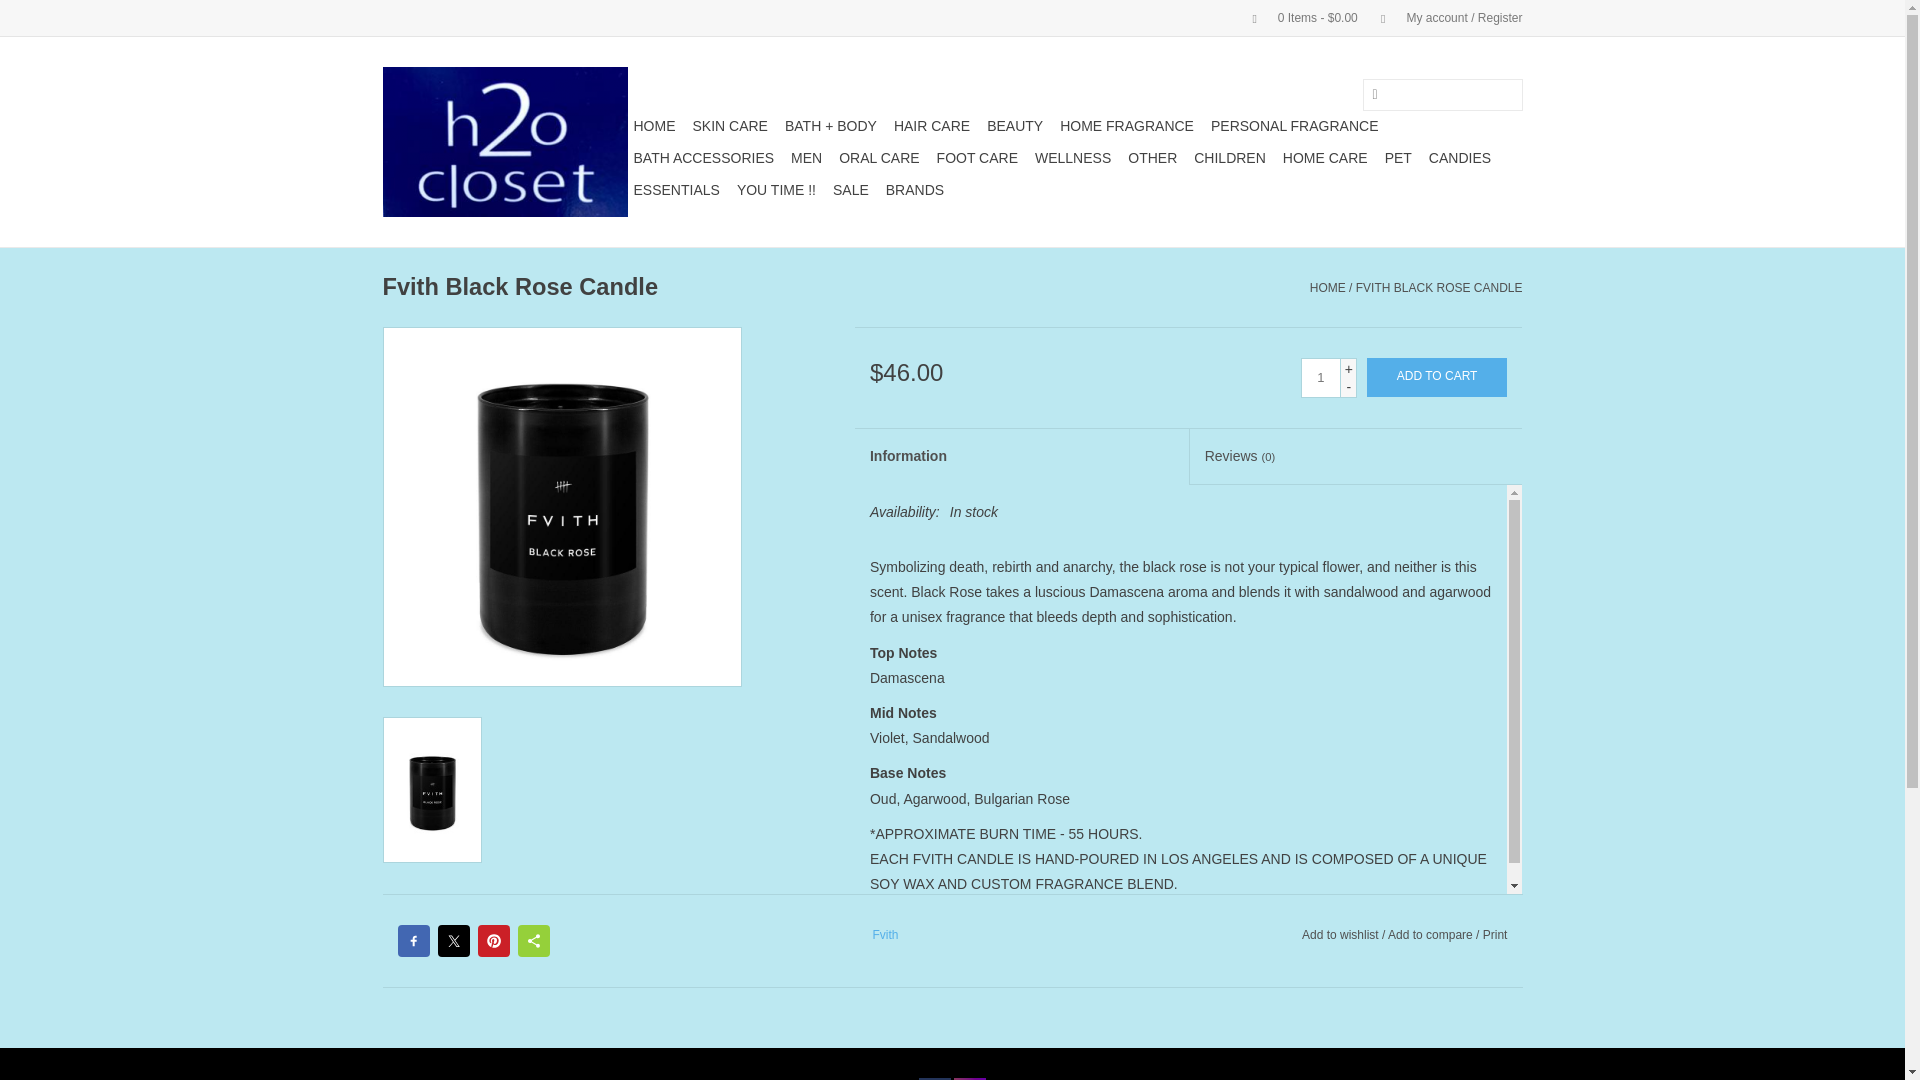 Image resolution: width=1920 pixels, height=1080 pixels. What do you see at coordinates (1014, 126) in the screenshot?
I see `BEAUTY` at bounding box center [1014, 126].